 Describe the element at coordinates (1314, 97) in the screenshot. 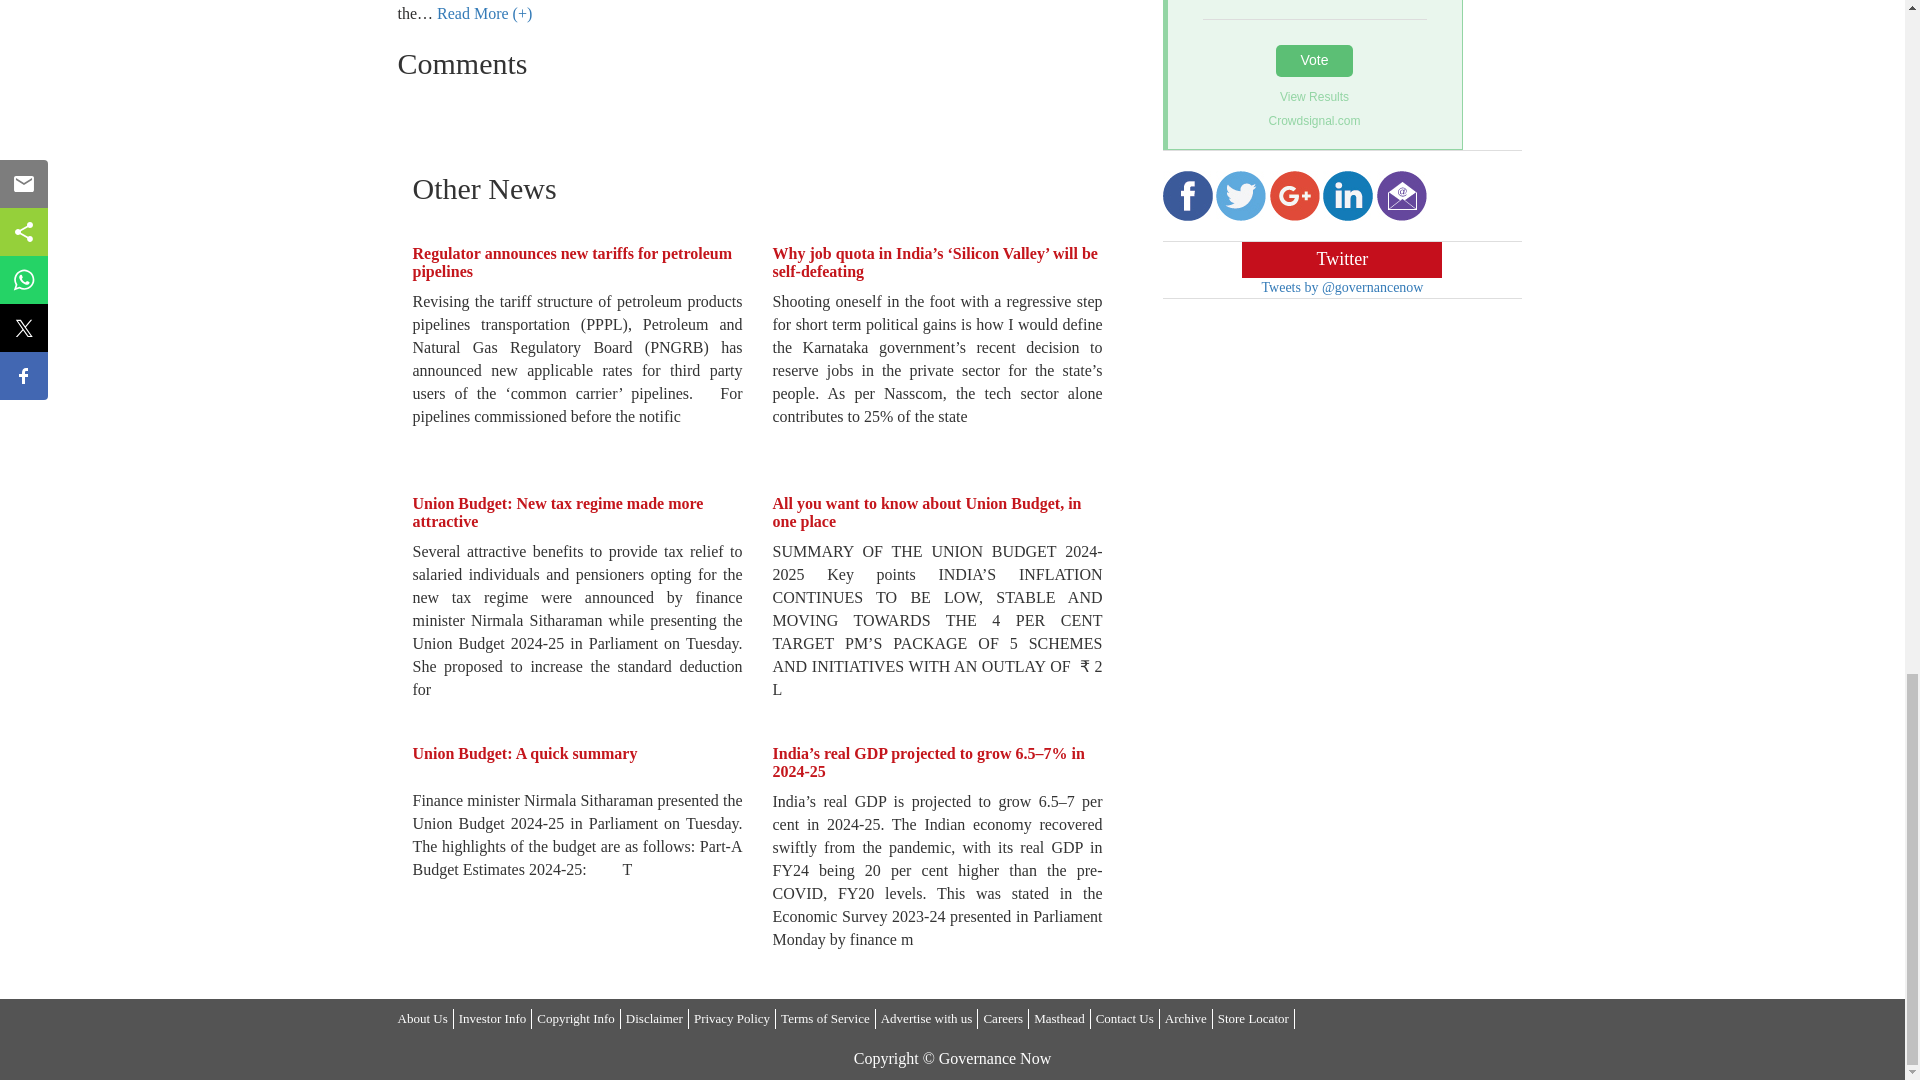

I see `View Results` at that location.